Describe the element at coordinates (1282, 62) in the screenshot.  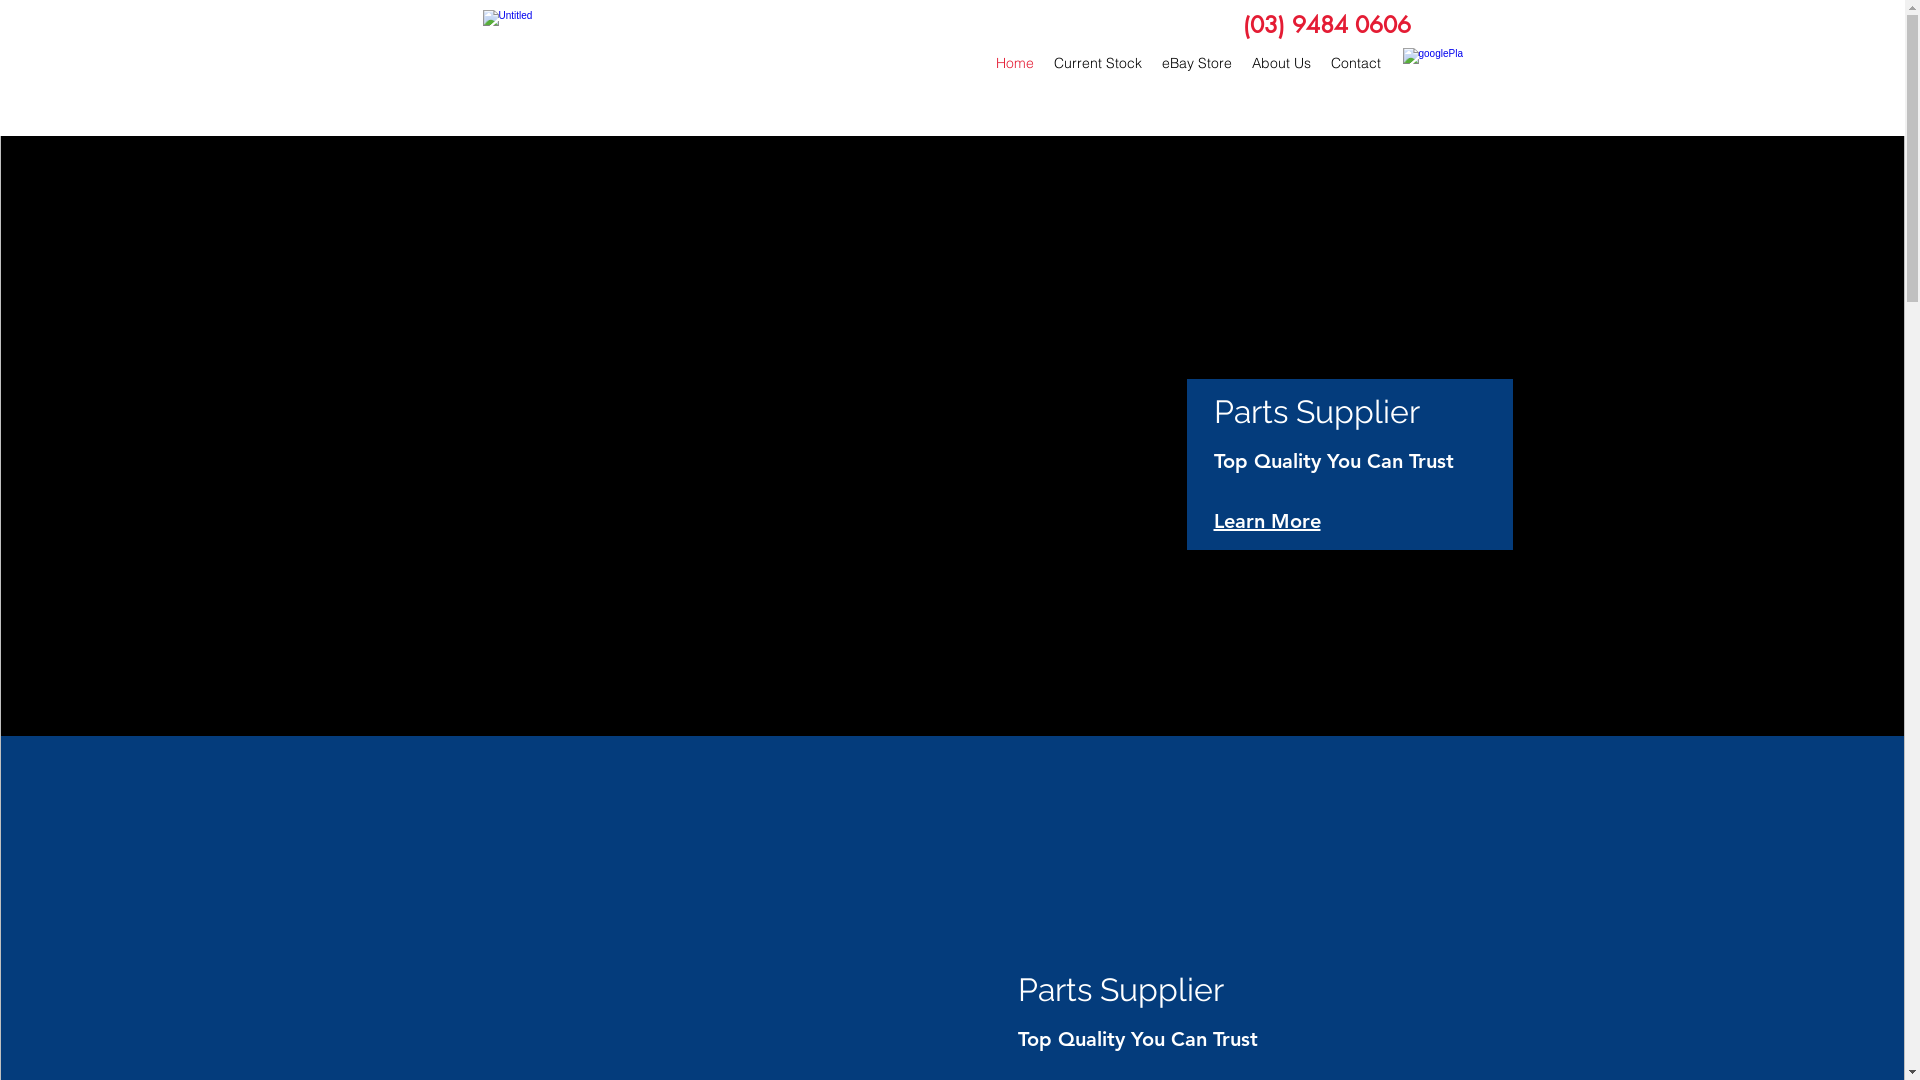
I see `About Us` at that location.